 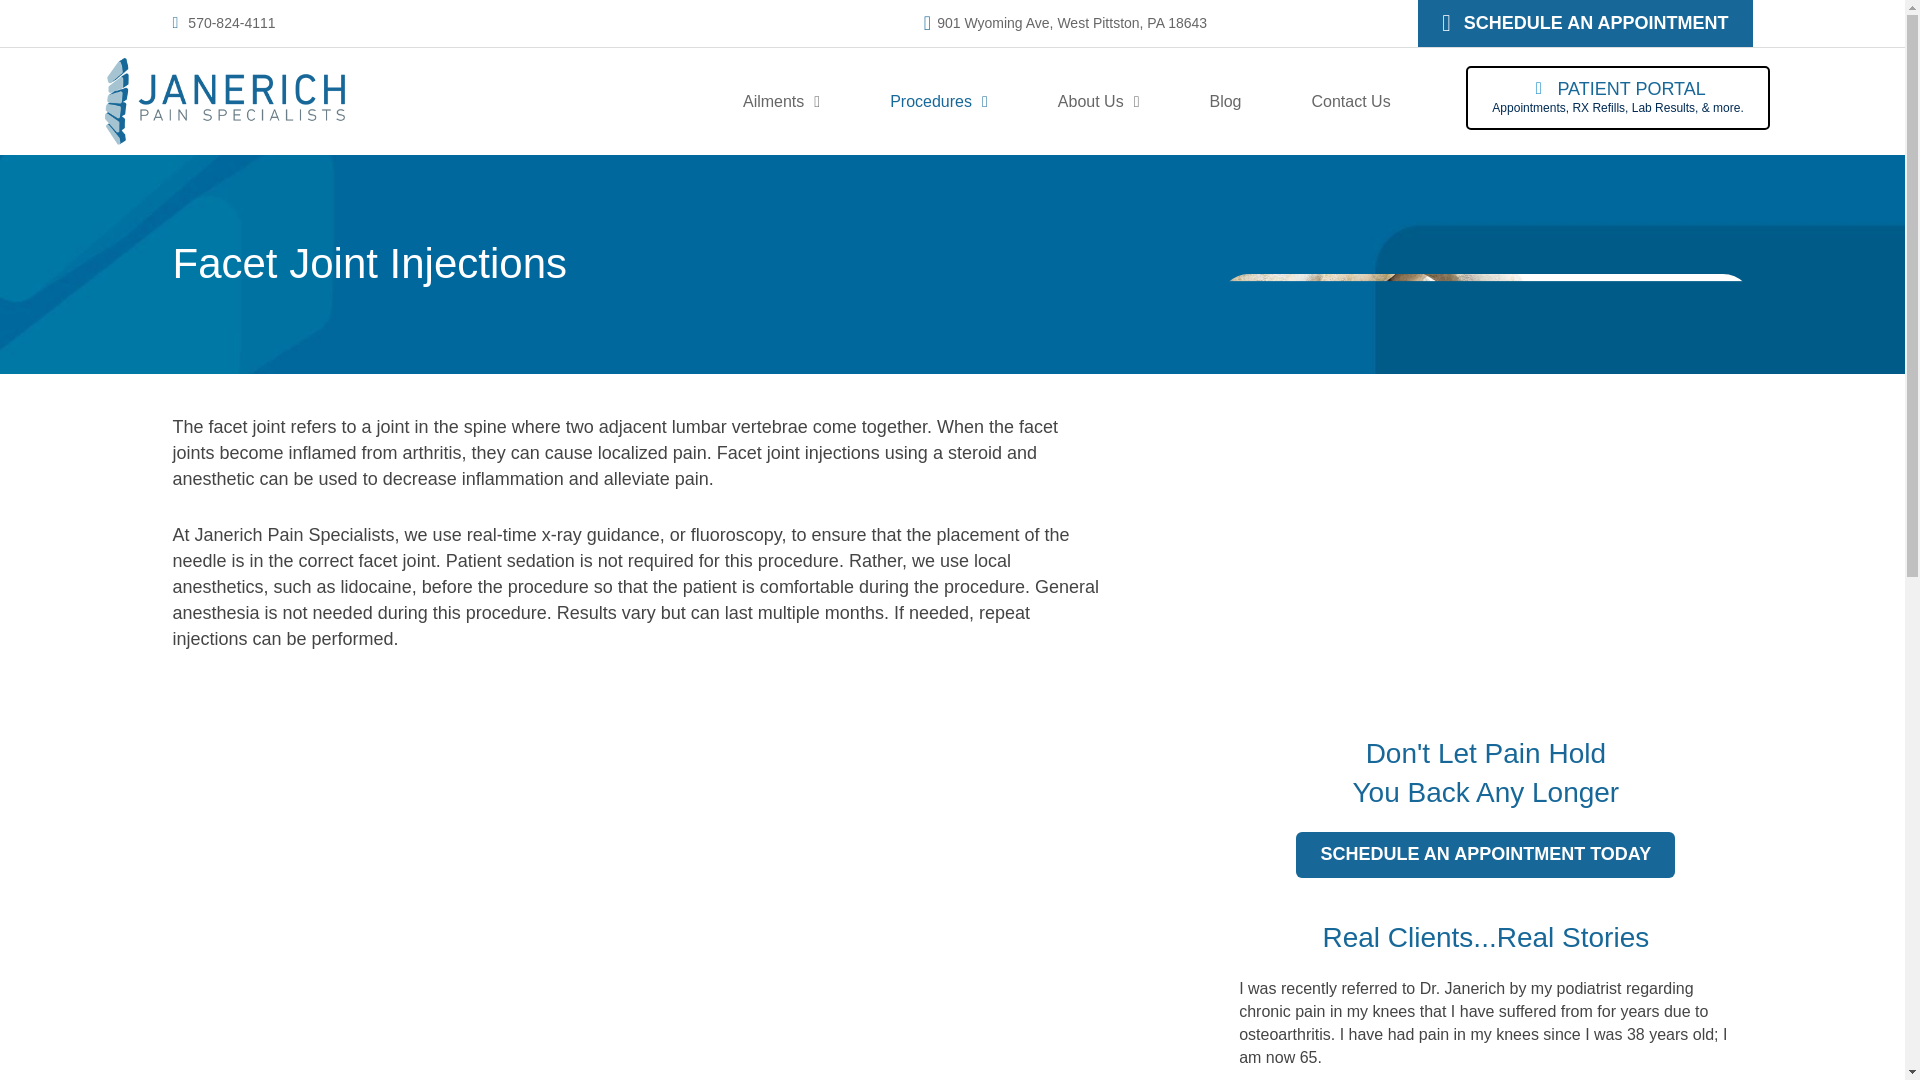 What do you see at coordinates (231, 23) in the screenshot?
I see `570-824-4111` at bounding box center [231, 23].